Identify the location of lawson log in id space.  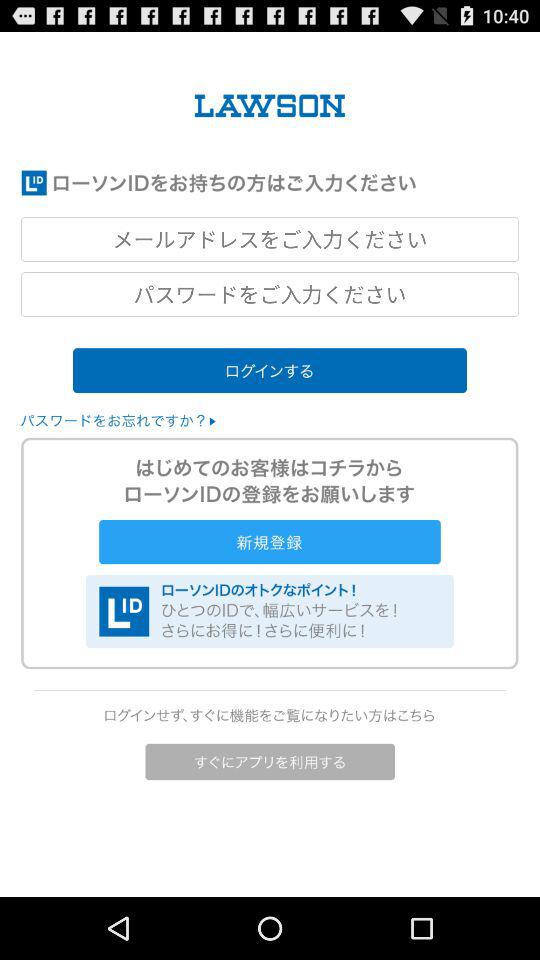
(270, 239).